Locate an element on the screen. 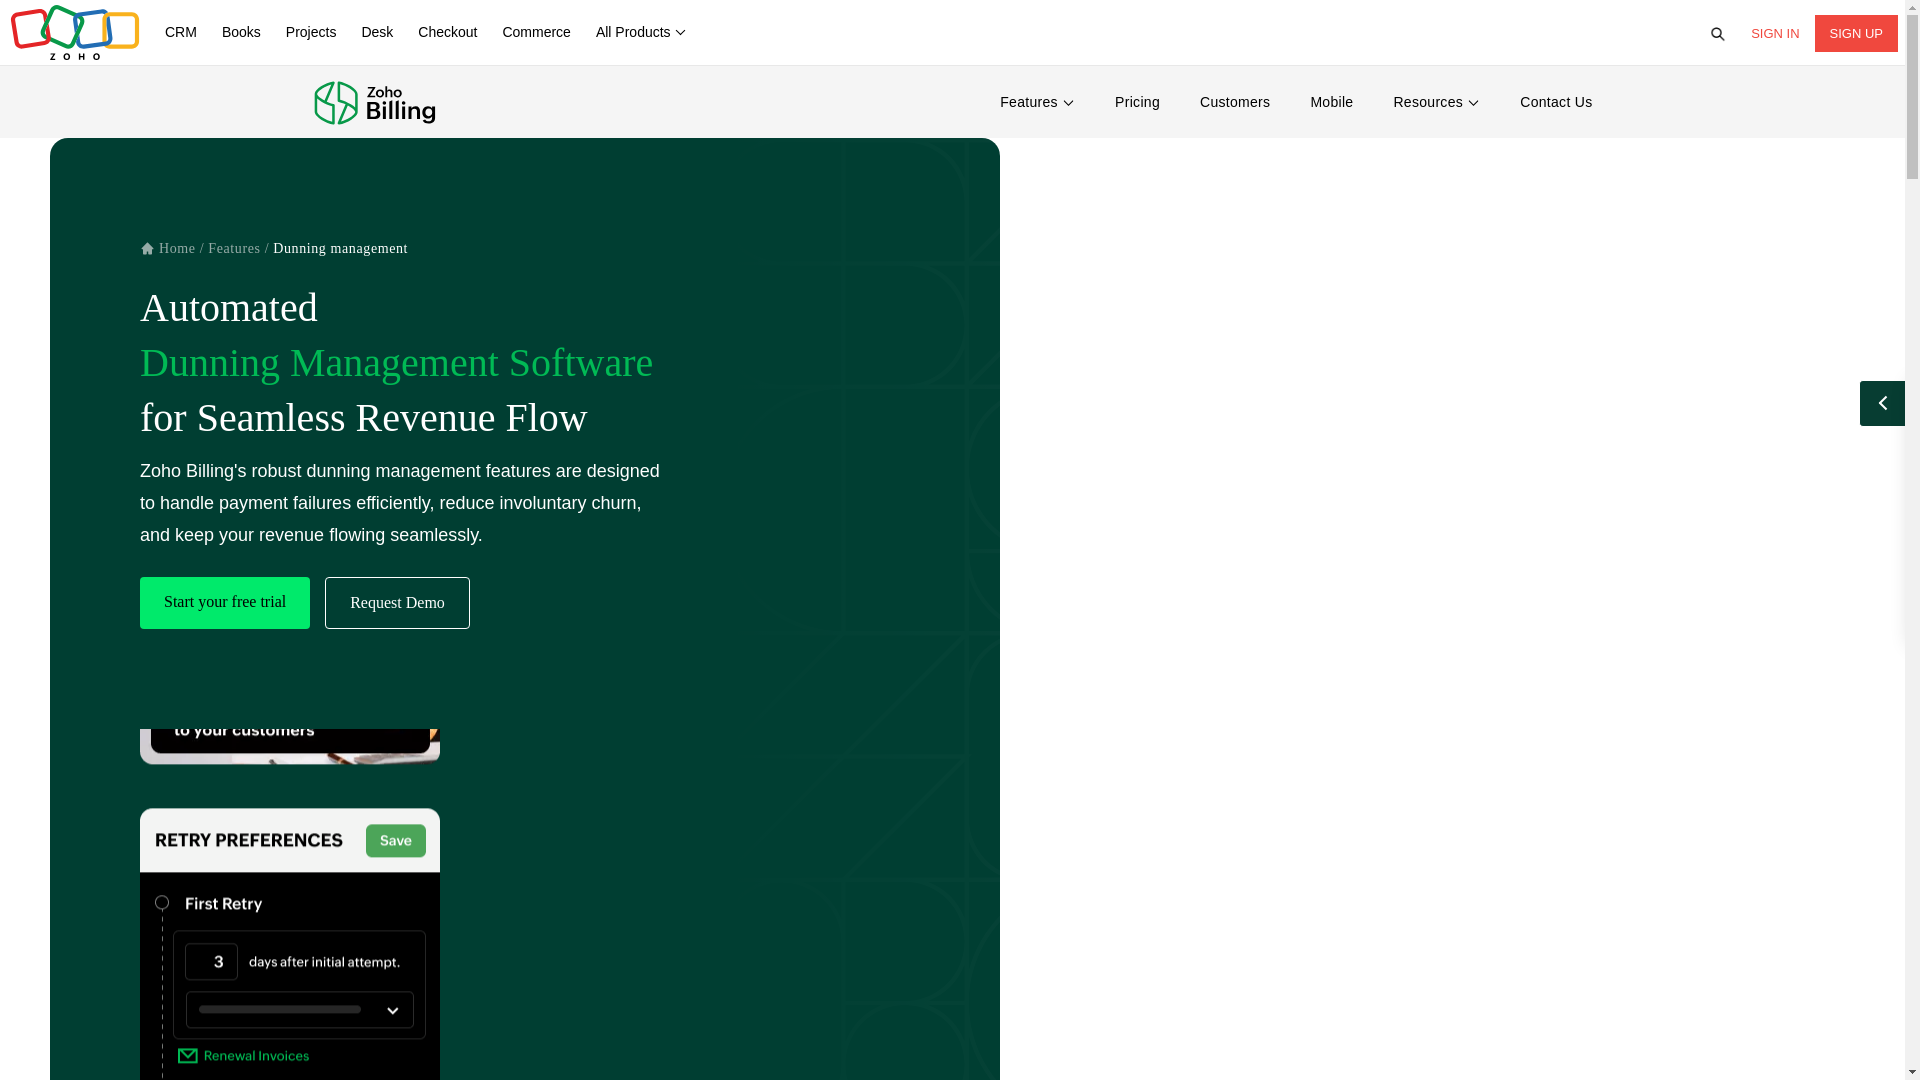  Zoho Billing is located at coordinates (410, 102).